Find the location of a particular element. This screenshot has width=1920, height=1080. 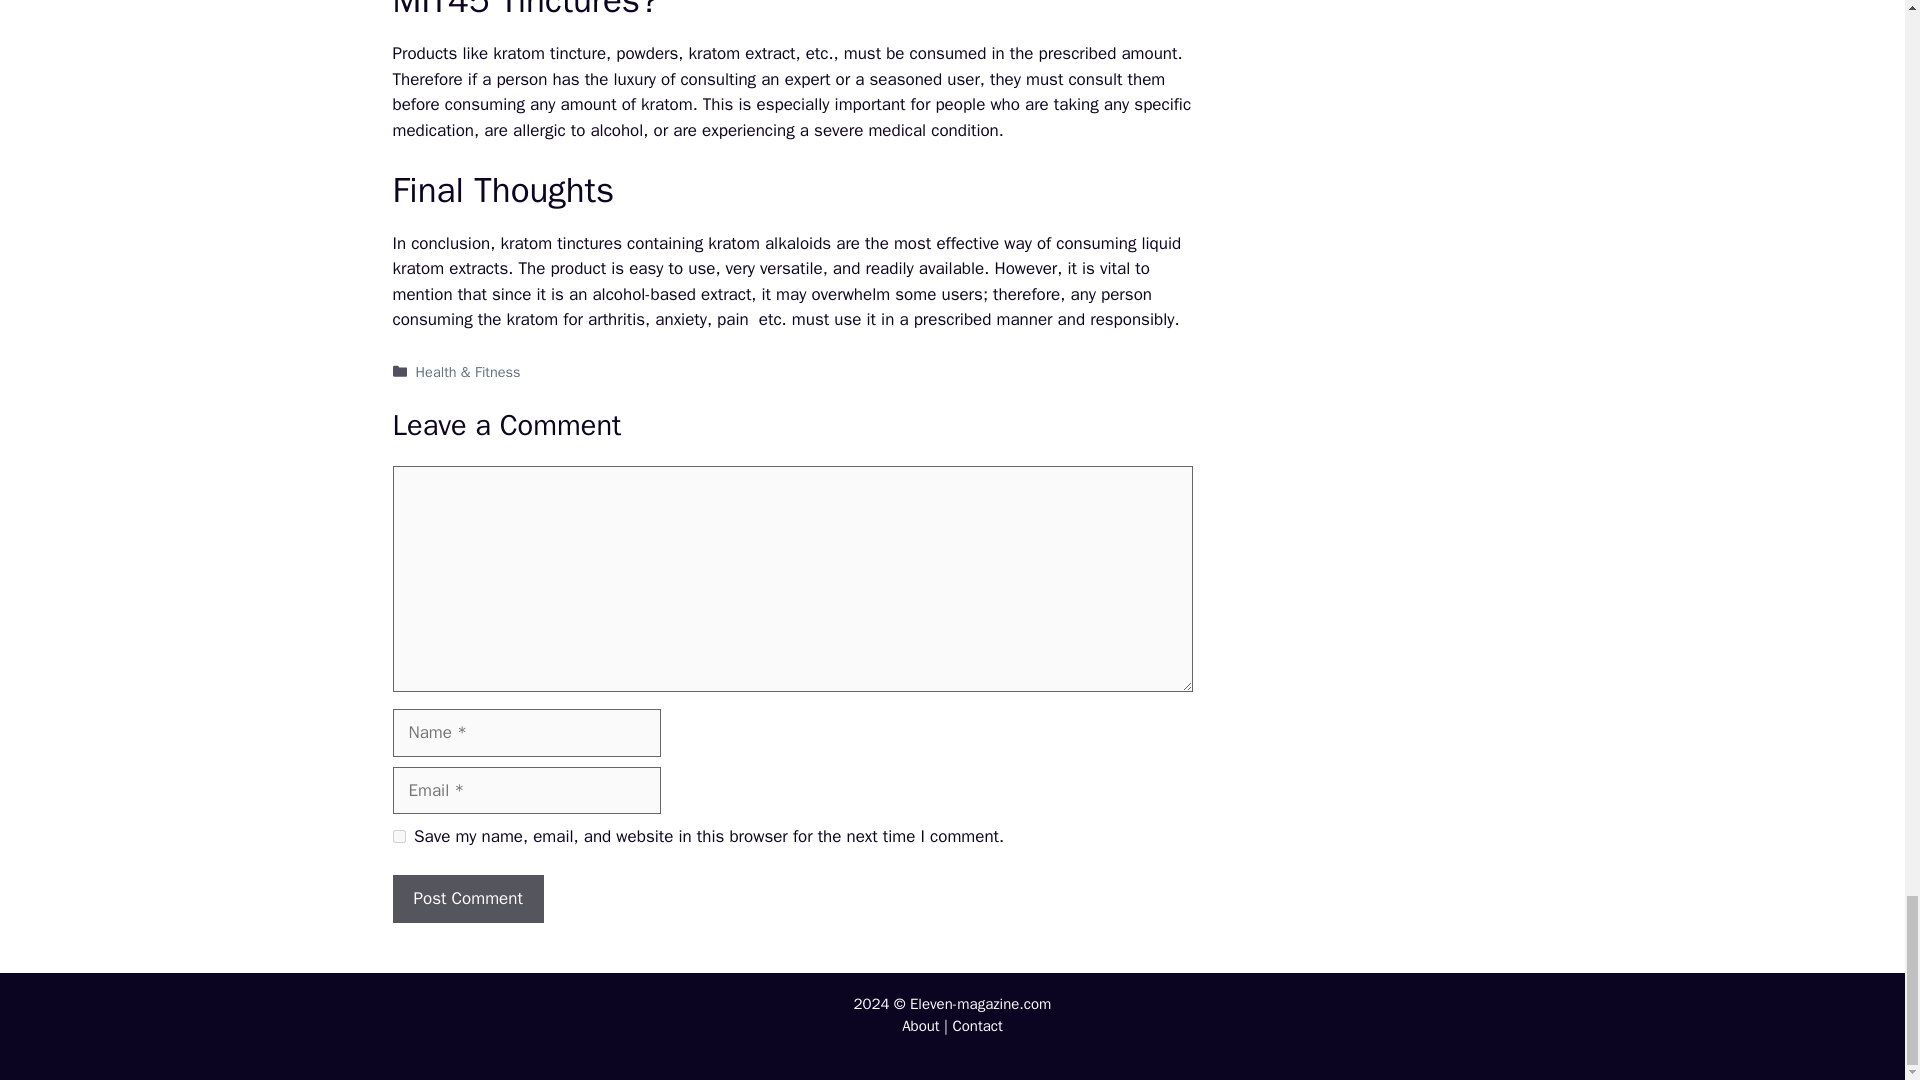

yes is located at coordinates (398, 836).